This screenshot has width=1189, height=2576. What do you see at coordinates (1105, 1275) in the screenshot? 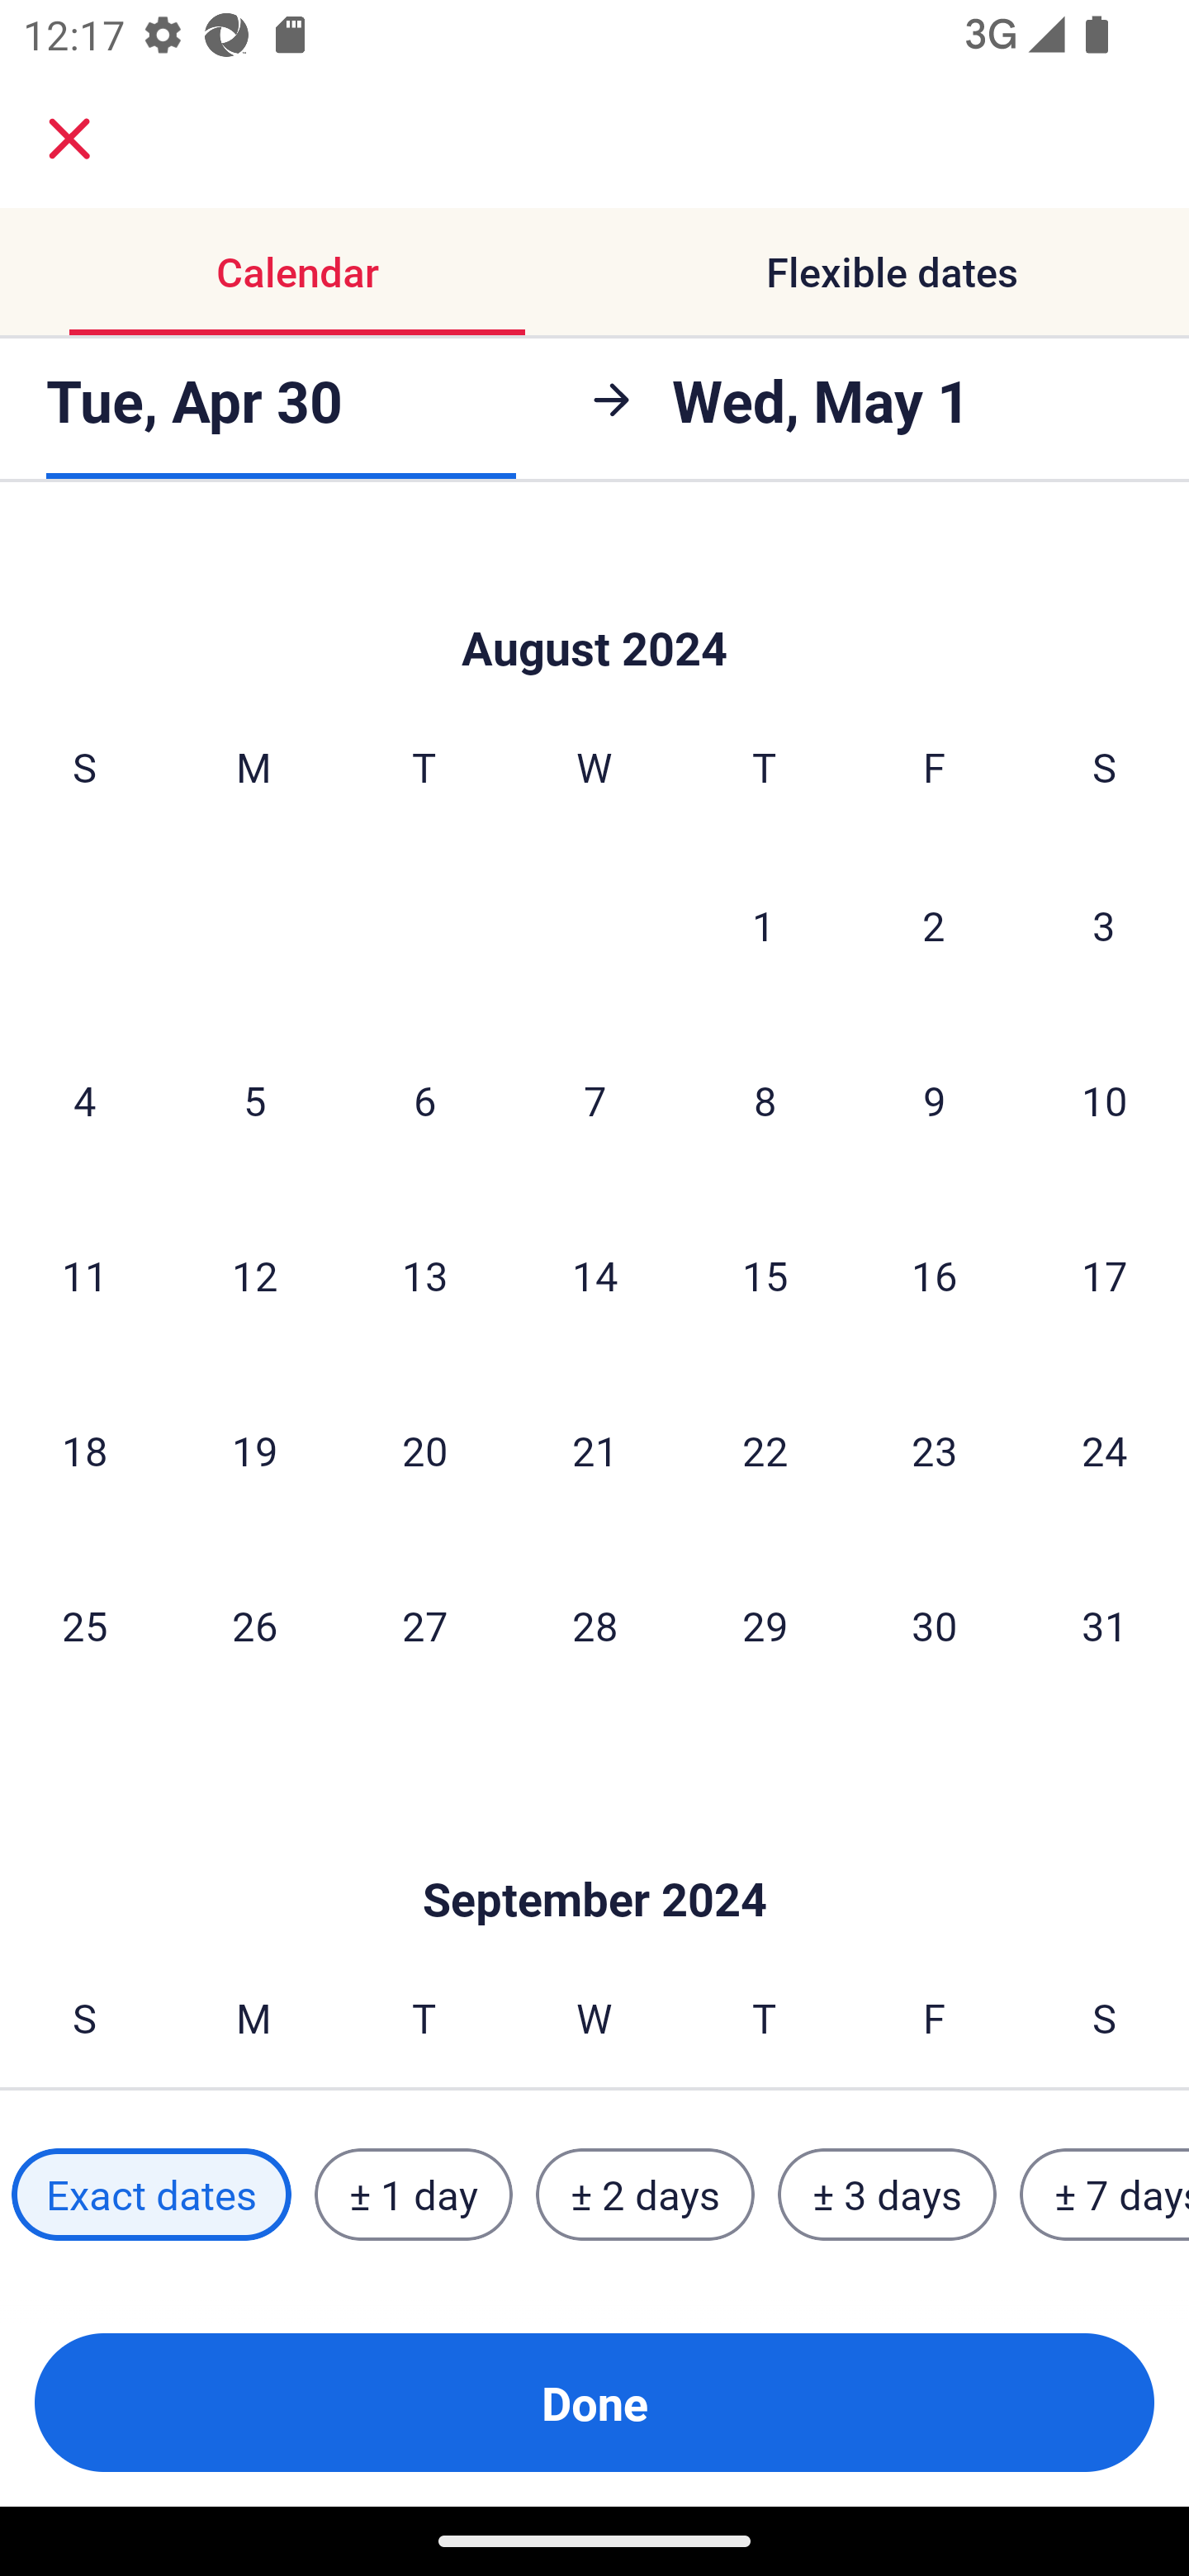
I see `17 Saturday, August 17, 2024` at bounding box center [1105, 1275].